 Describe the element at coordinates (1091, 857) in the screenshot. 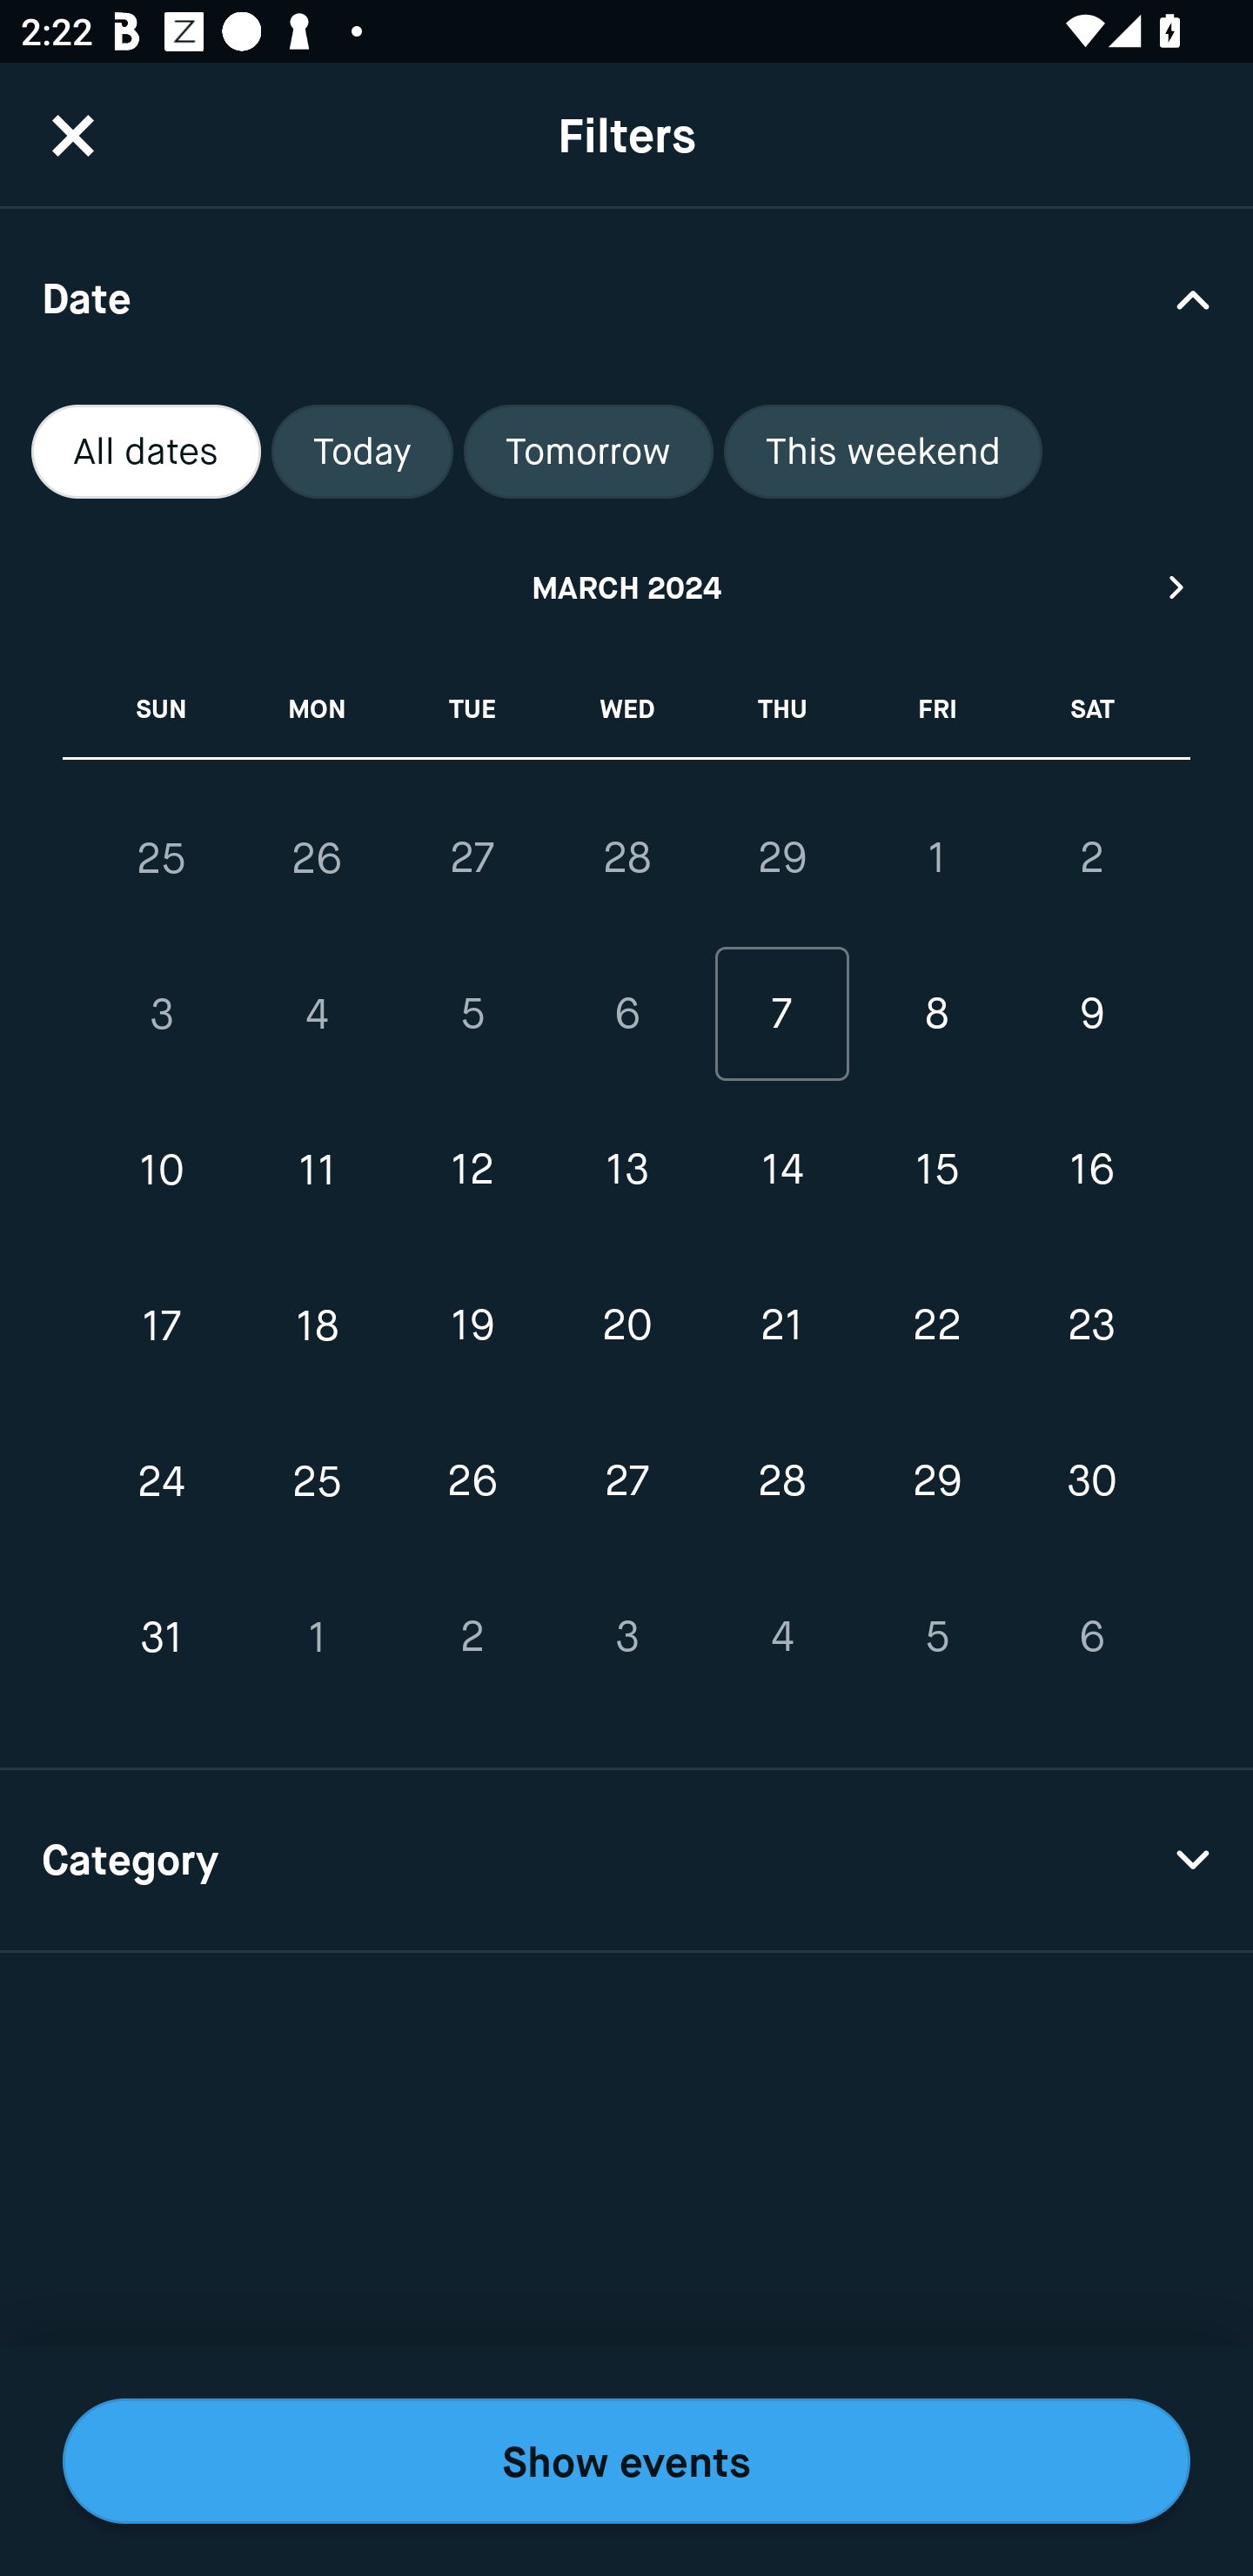

I see `2` at that location.